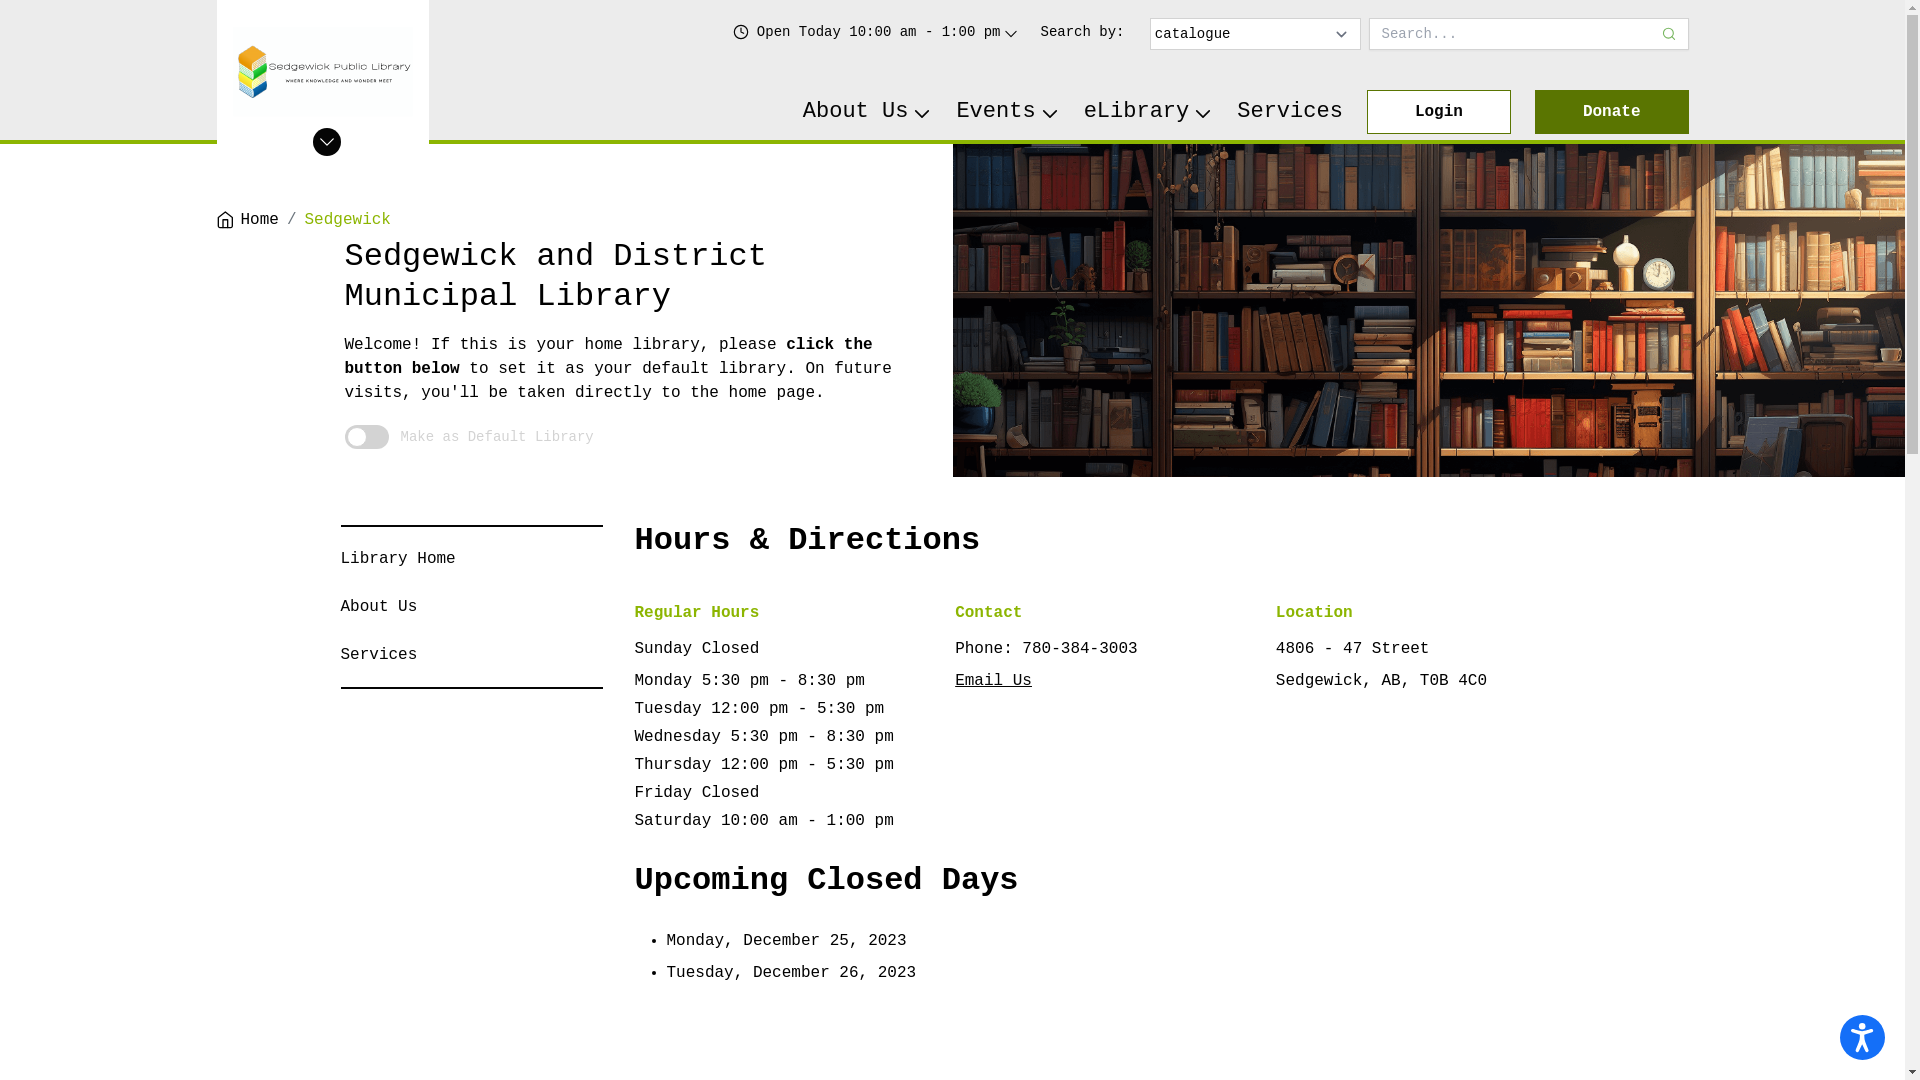  What do you see at coordinates (348, 220) in the screenshot?
I see `Sedgewick` at bounding box center [348, 220].